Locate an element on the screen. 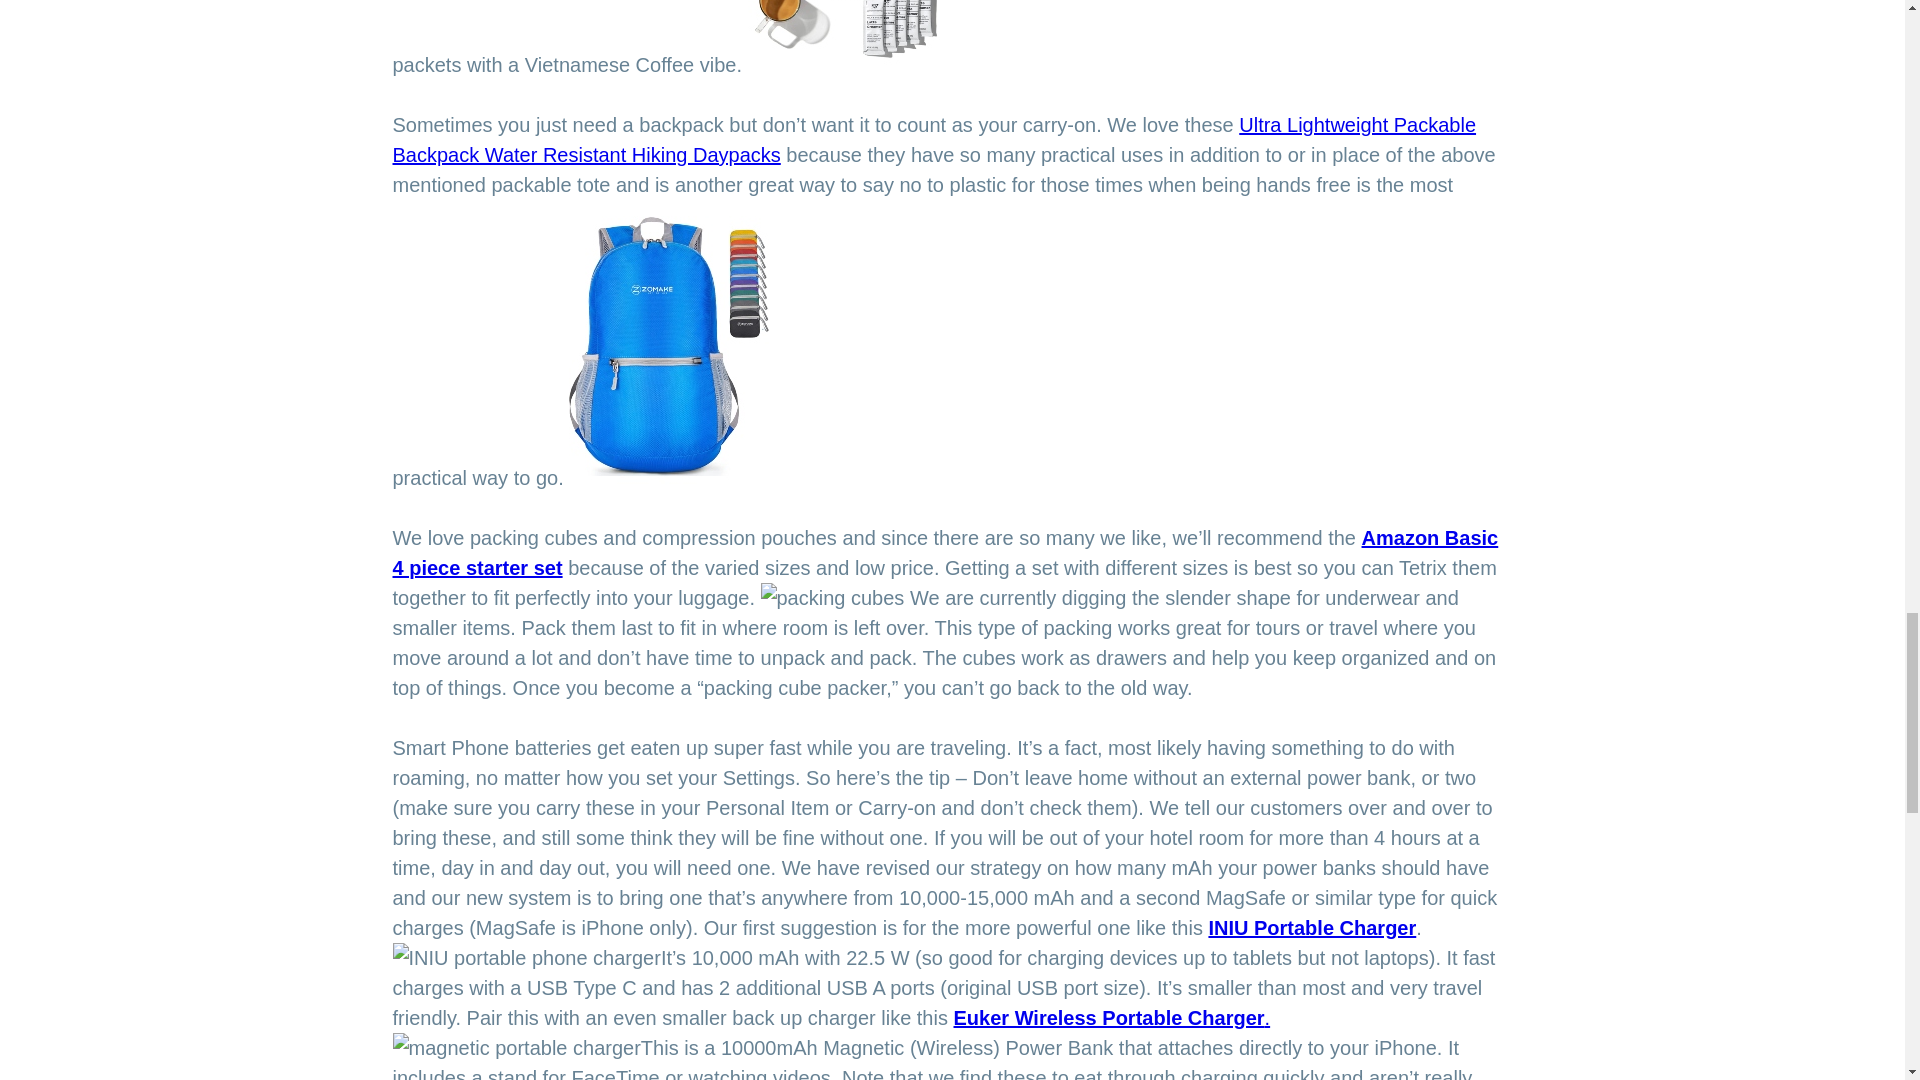  Euker Wireless Portable Charger. is located at coordinates (1112, 1018).